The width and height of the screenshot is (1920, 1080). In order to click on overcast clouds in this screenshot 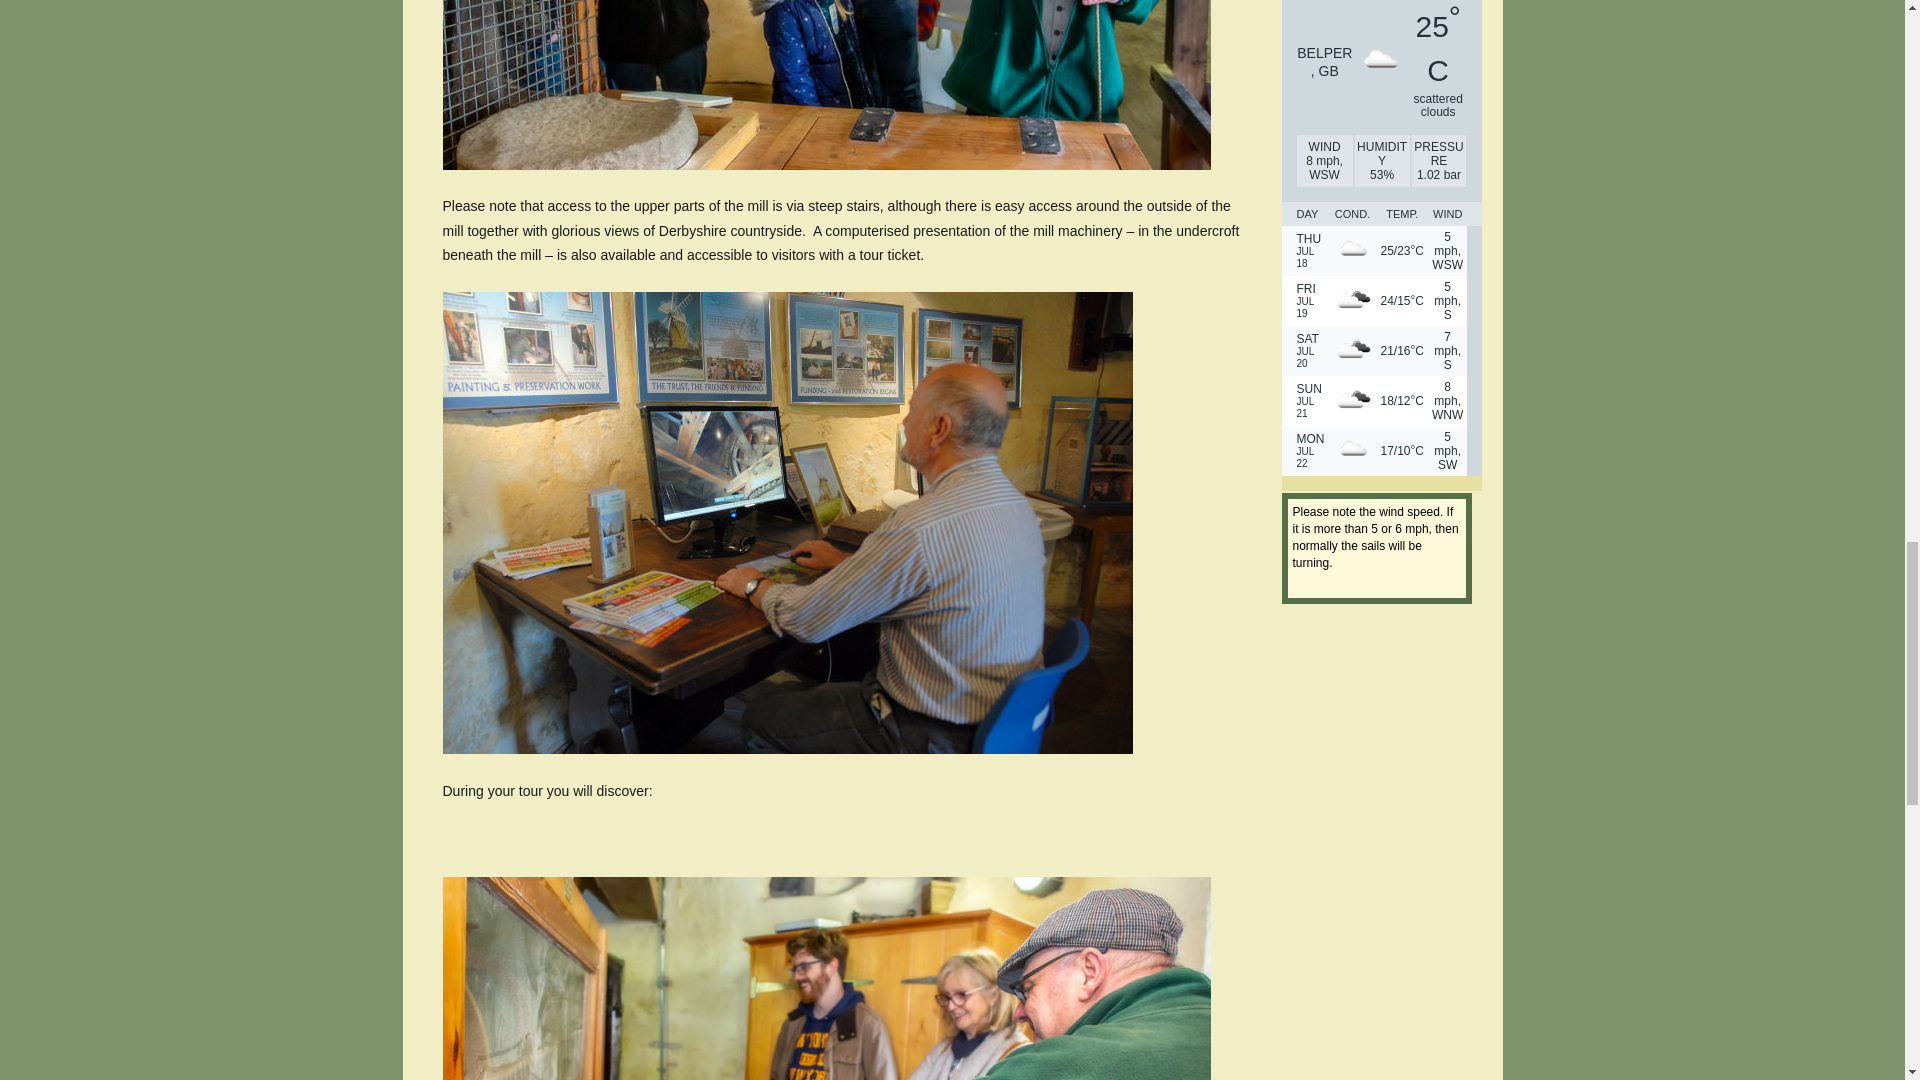, I will do `click(1352, 350)`.